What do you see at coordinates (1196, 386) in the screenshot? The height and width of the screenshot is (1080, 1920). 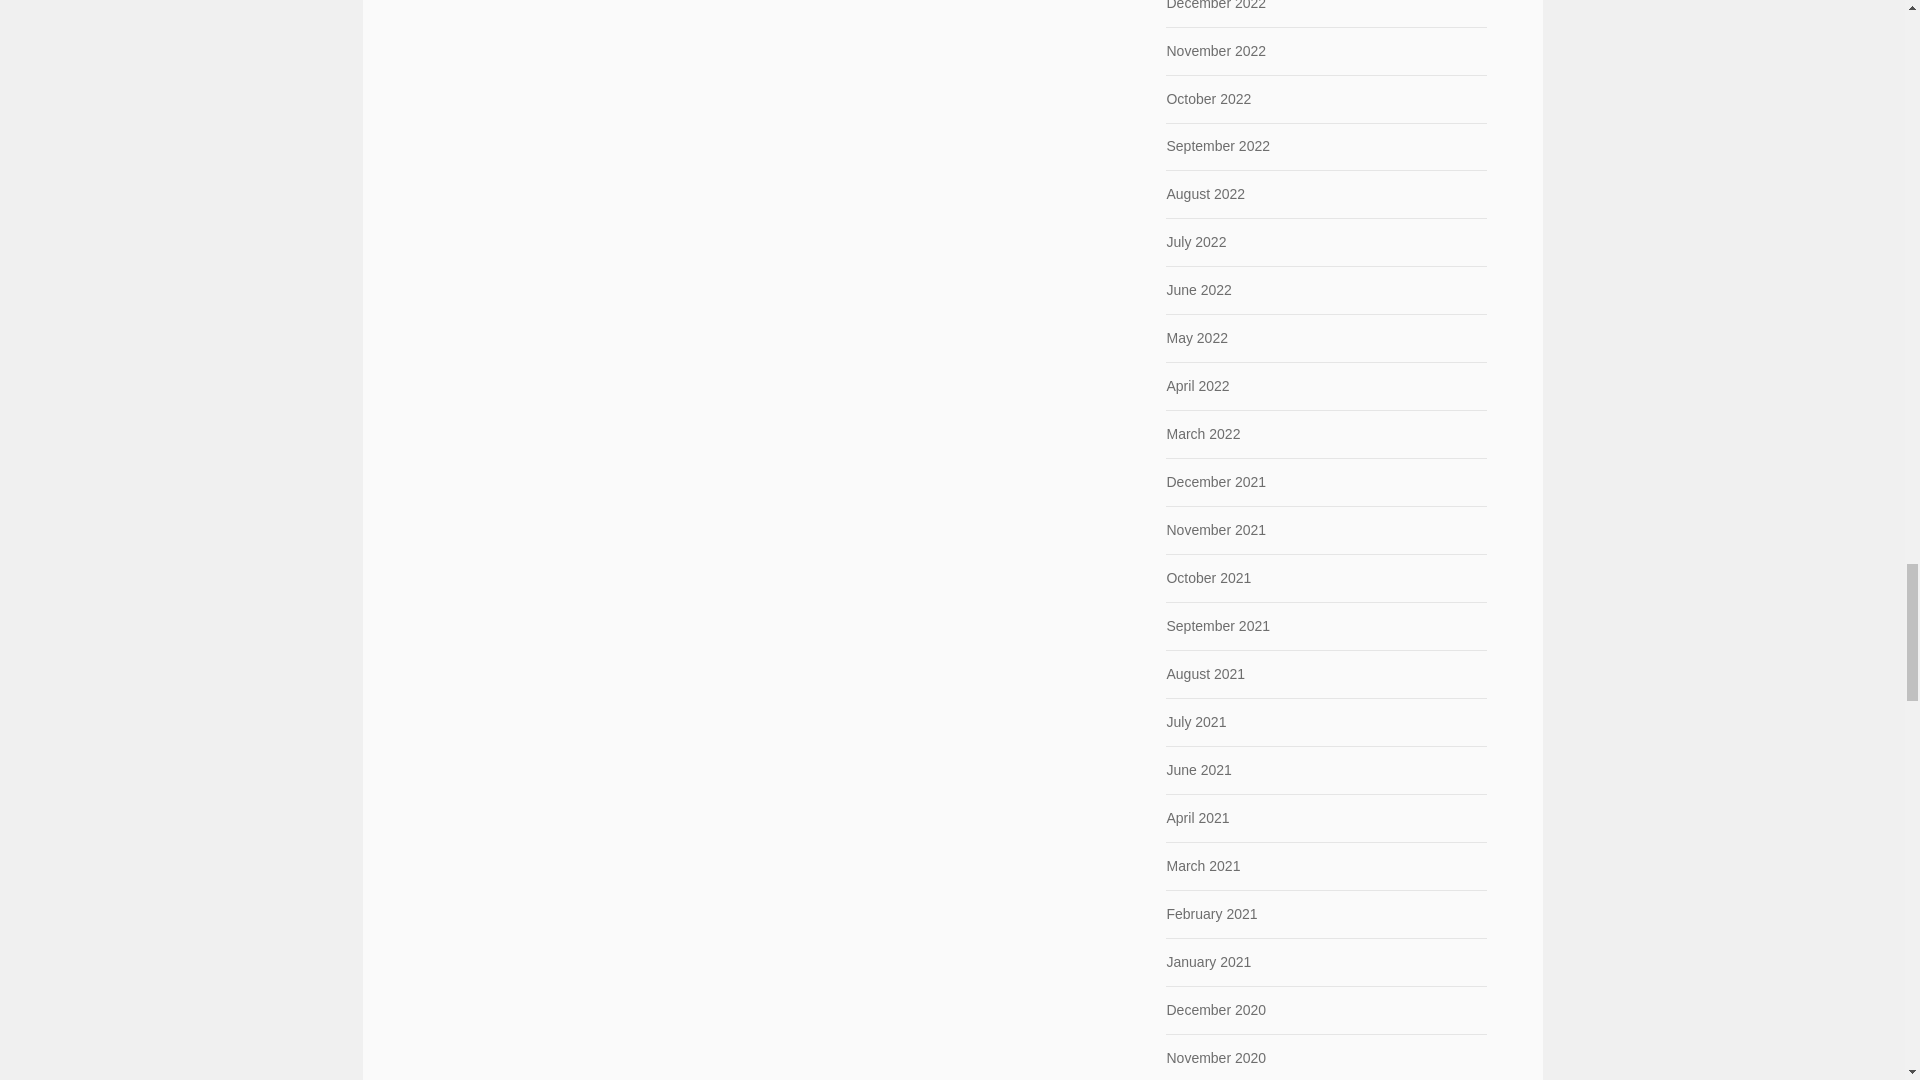 I see `April 2022` at bounding box center [1196, 386].